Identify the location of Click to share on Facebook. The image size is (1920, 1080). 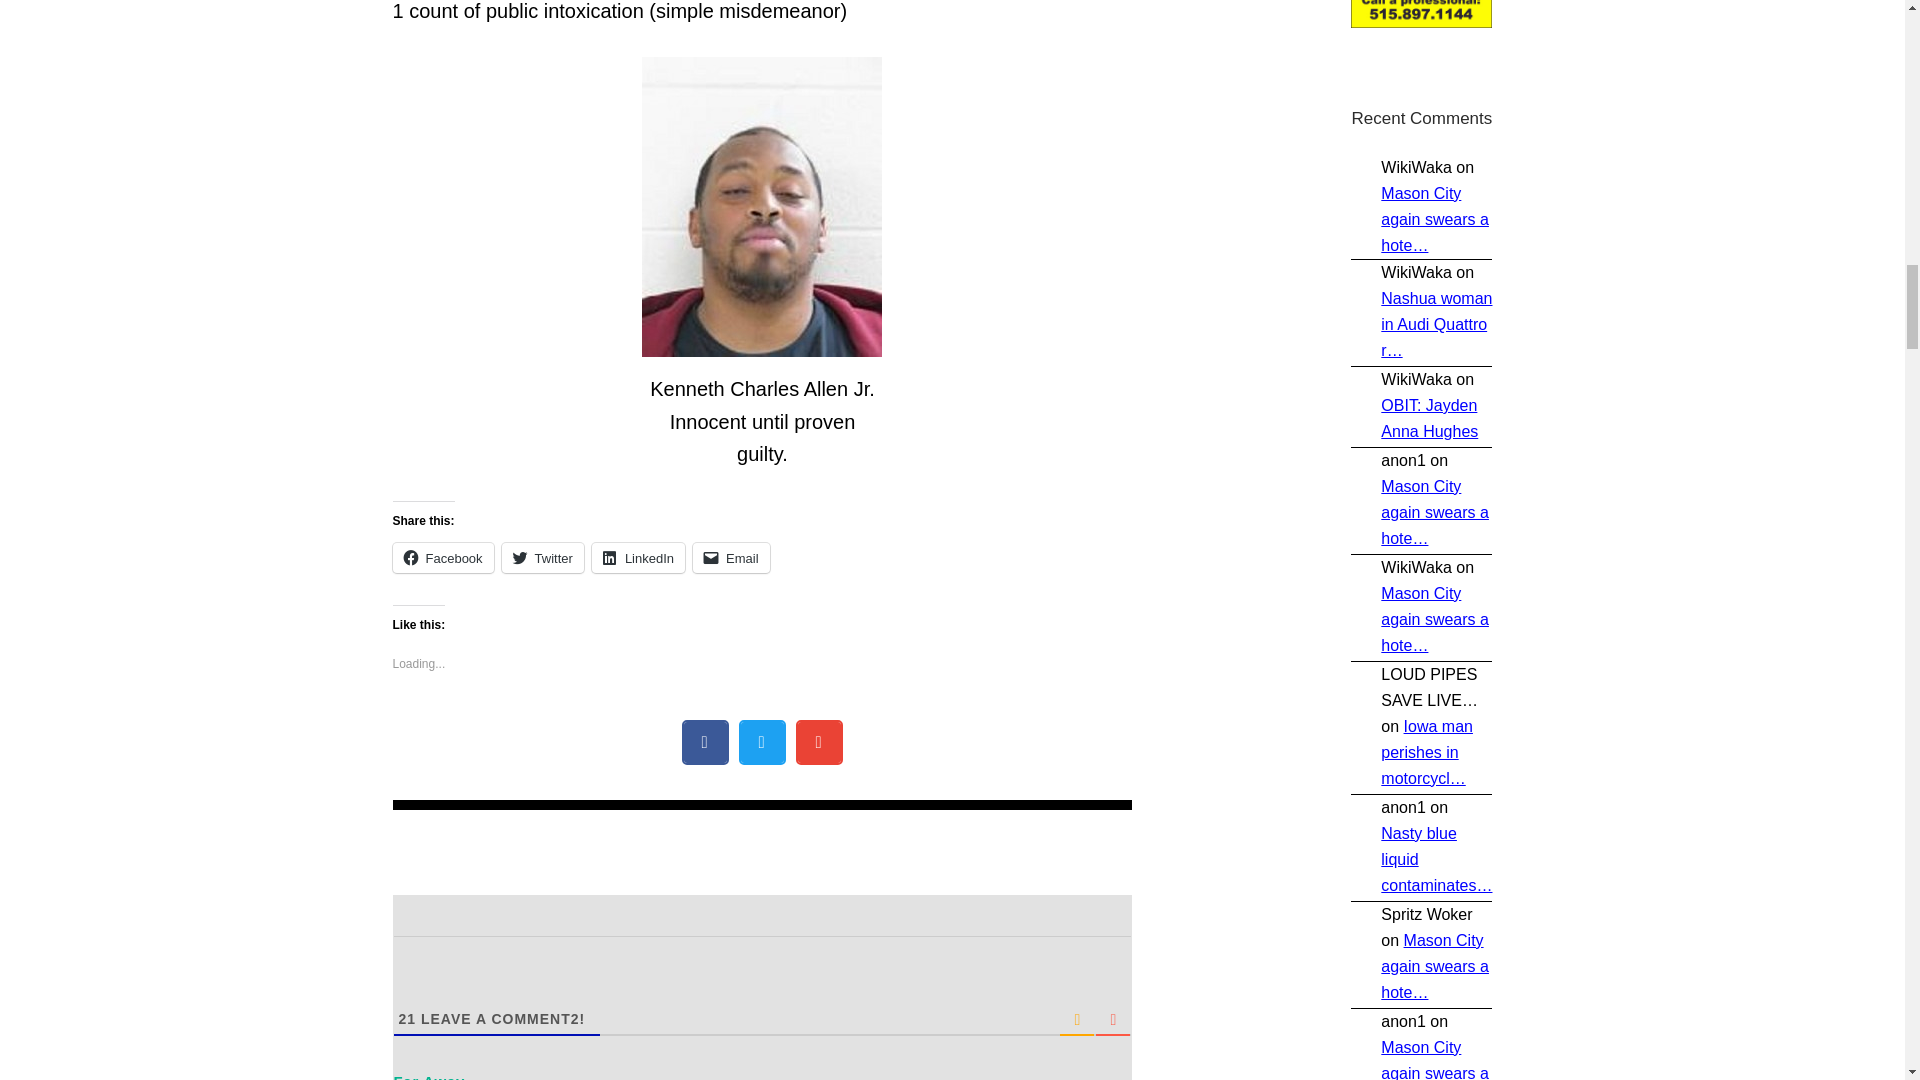
(442, 558).